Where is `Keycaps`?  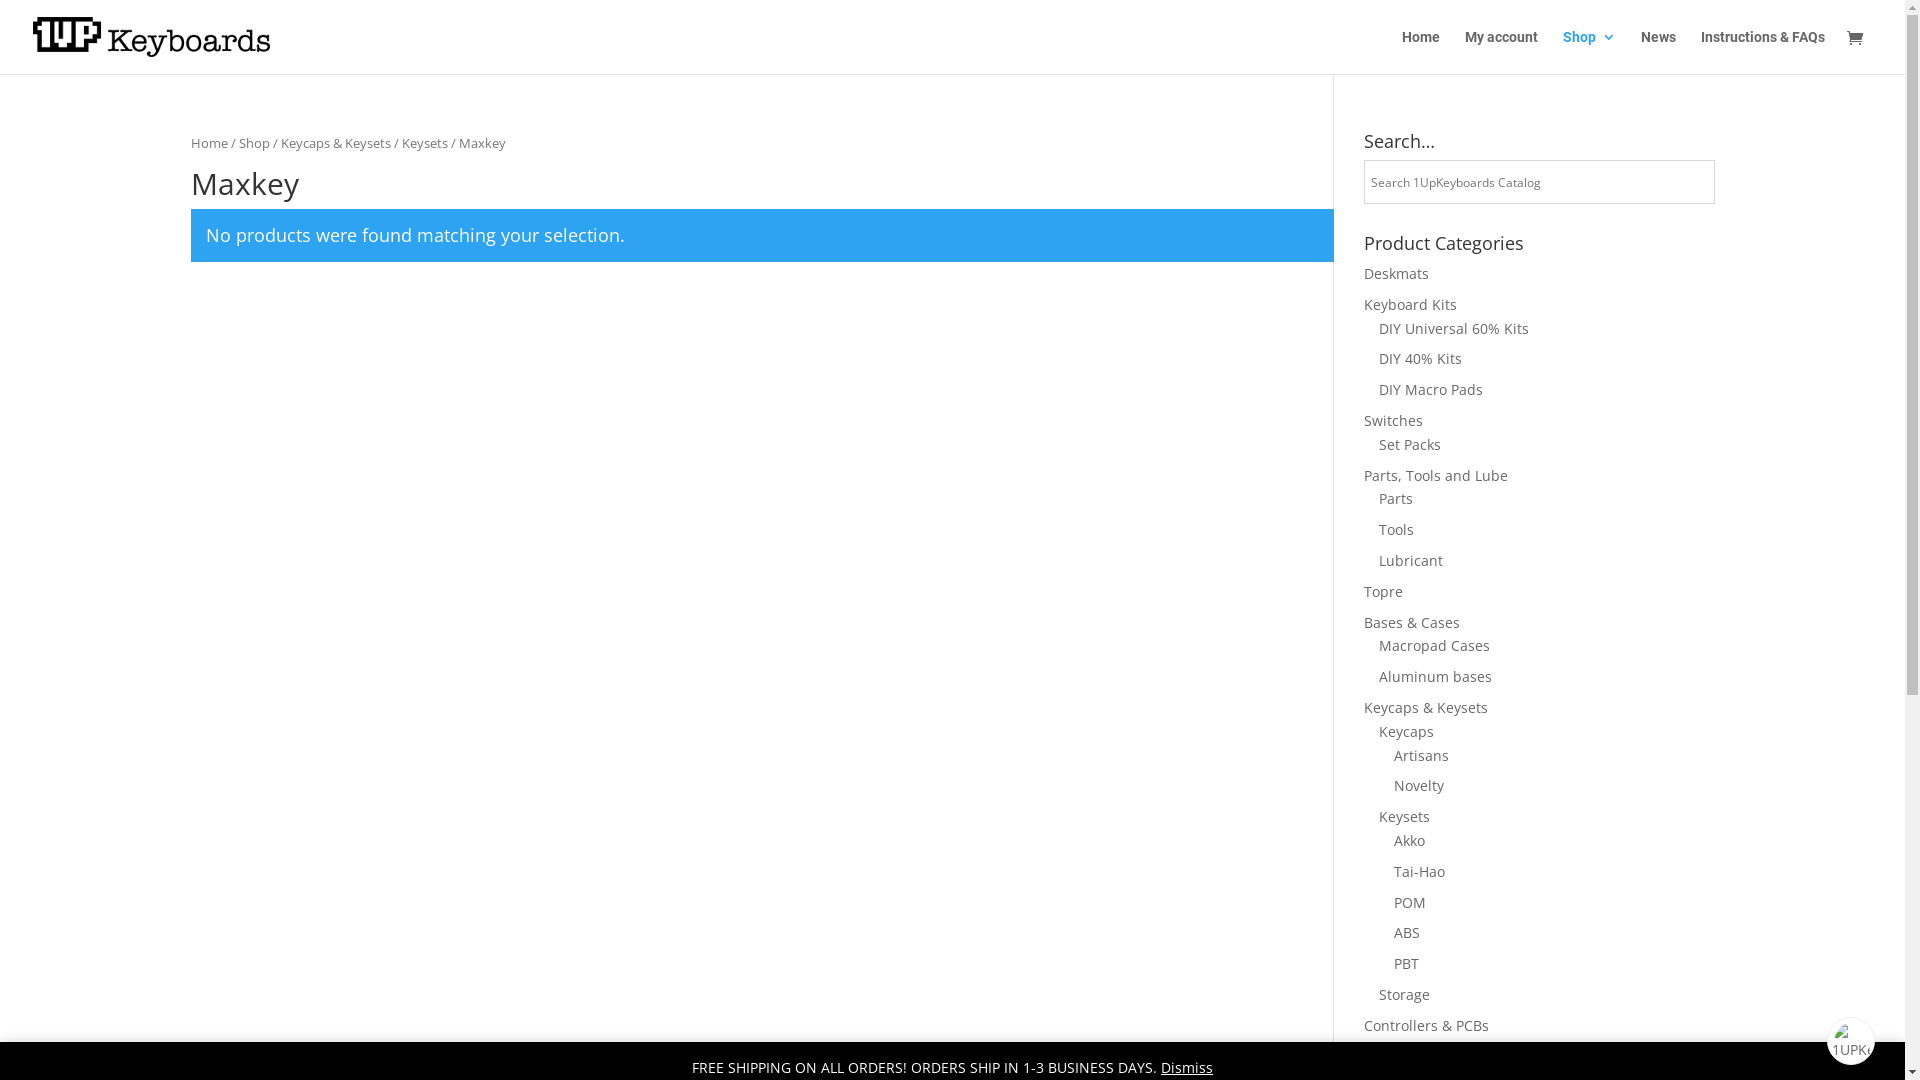 Keycaps is located at coordinates (1406, 732).